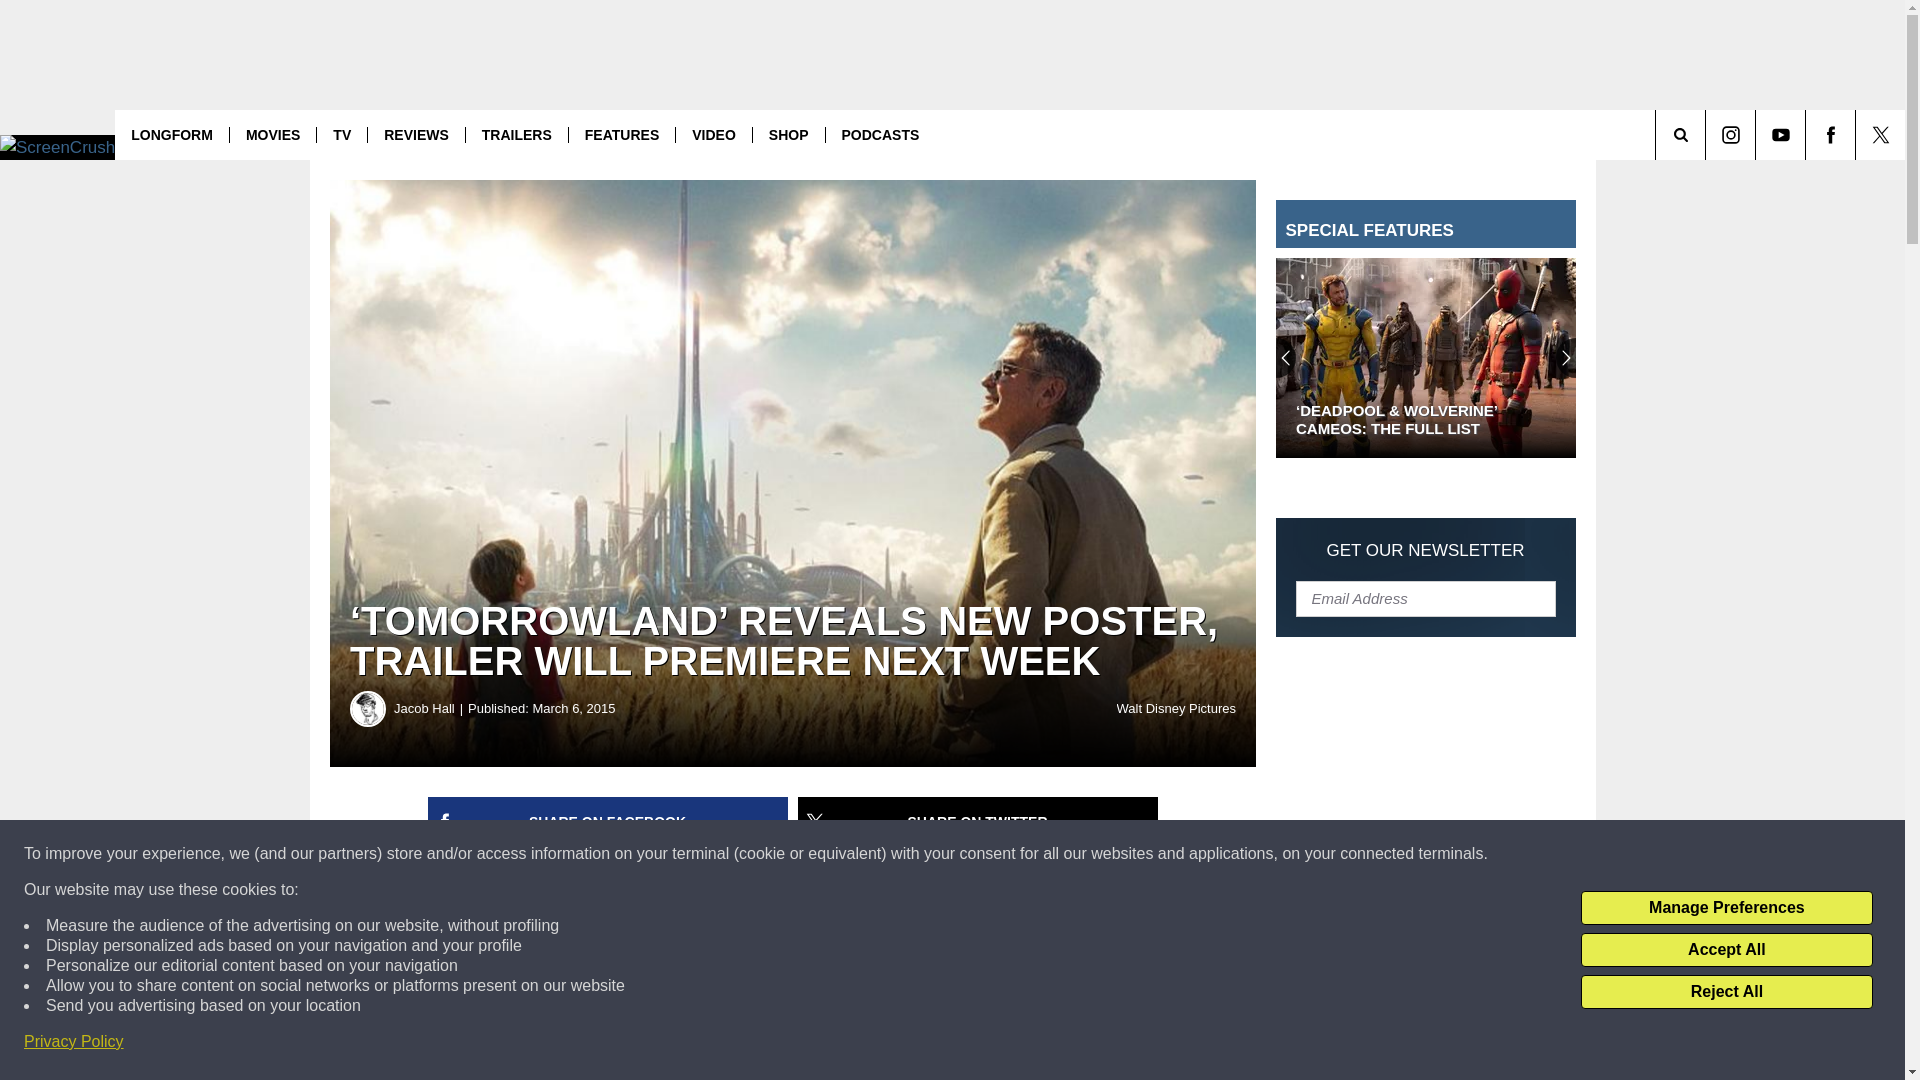  I want to click on LONGFORM, so click(172, 134).